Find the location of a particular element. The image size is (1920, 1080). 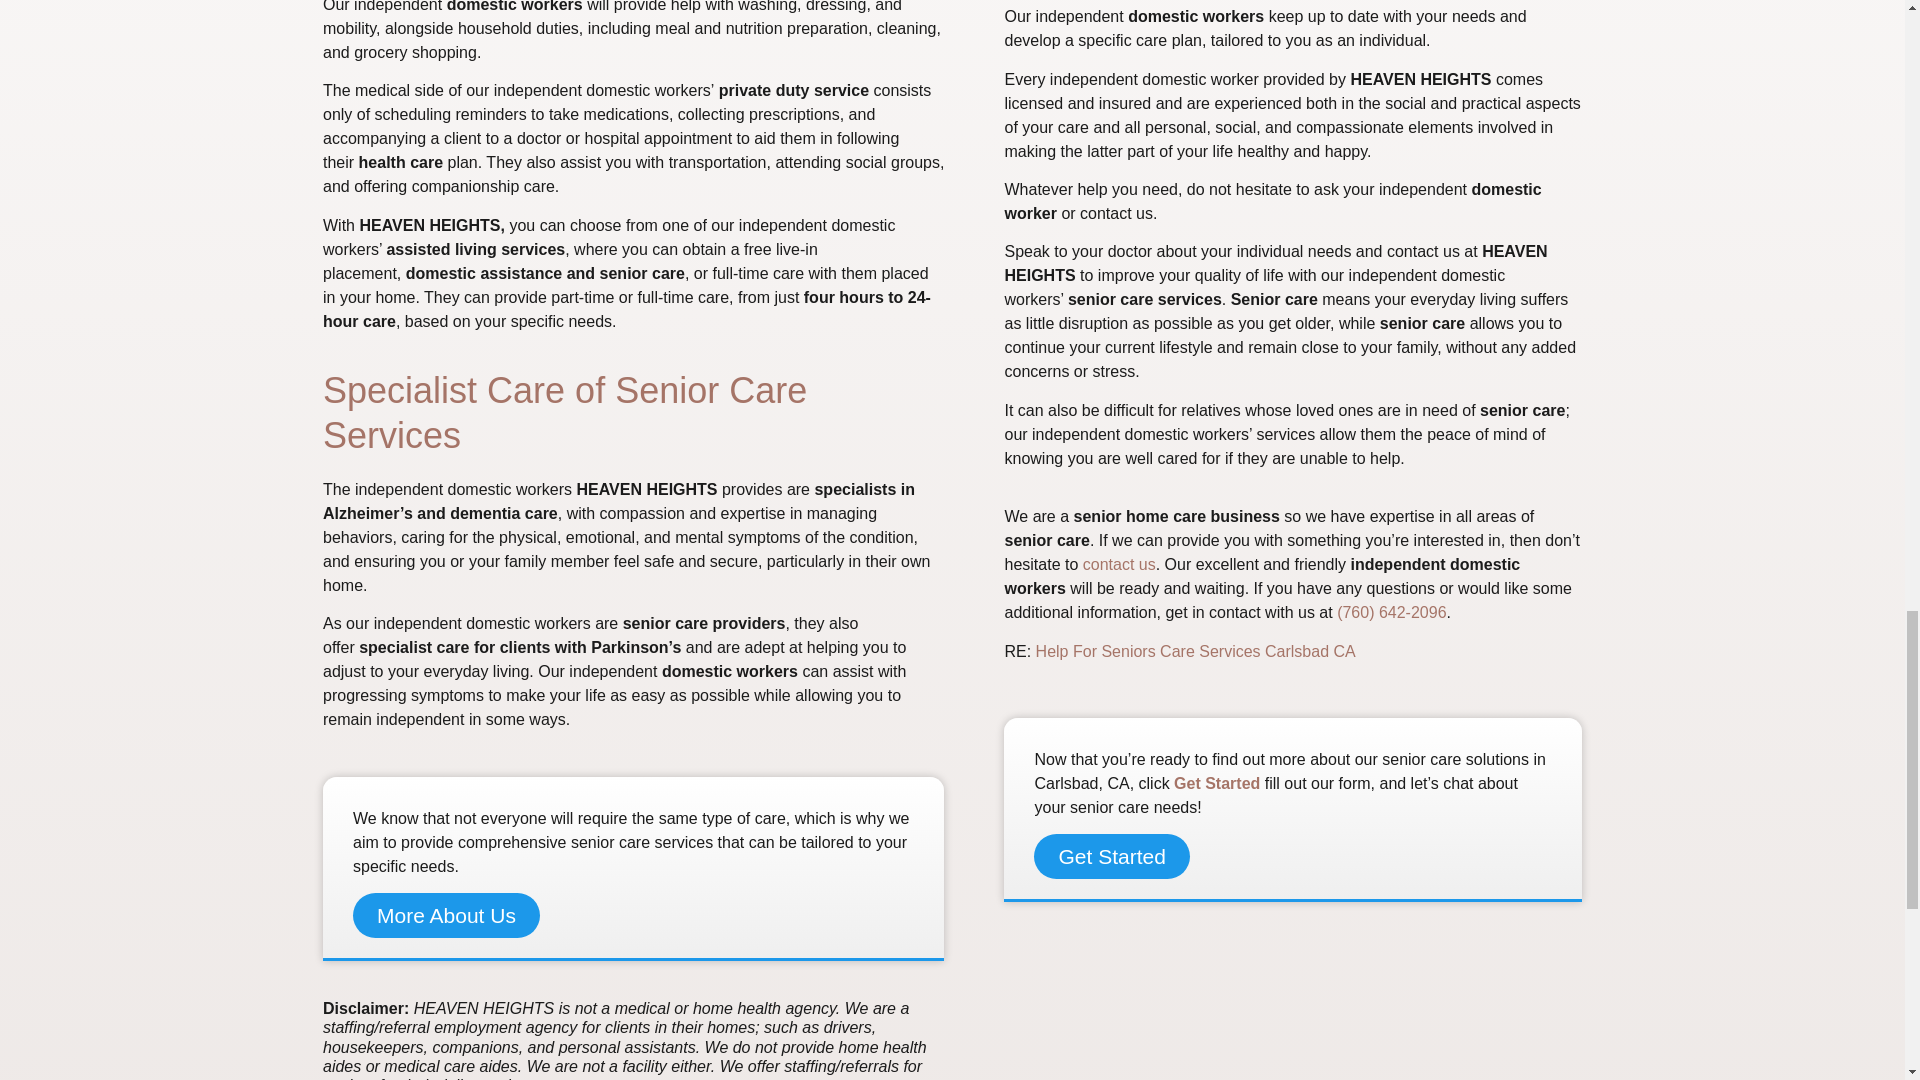

contact us is located at coordinates (1118, 564).